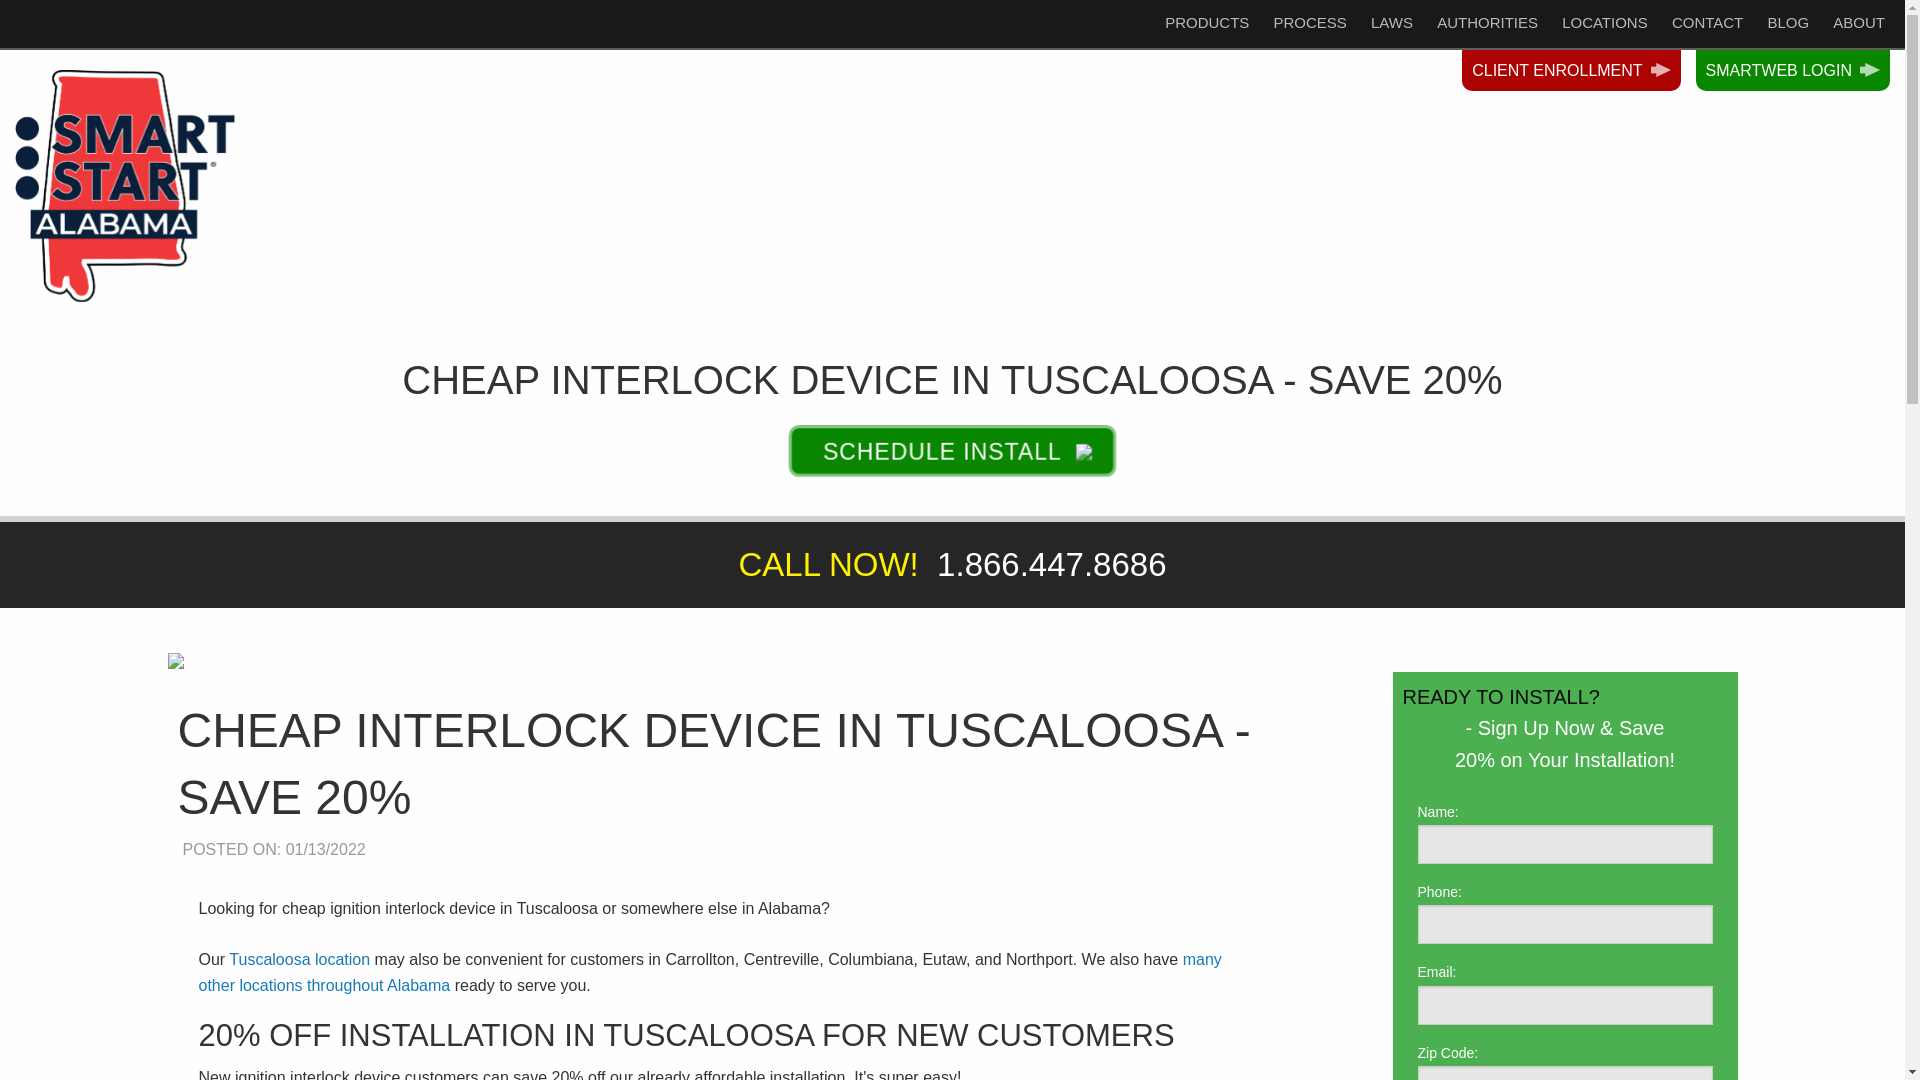 The height and width of the screenshot is (1080, 1920). What do you see at coordinates (1392, 2) in the screenshot?
I see `LAWS` at bounding box center [1392, 2].